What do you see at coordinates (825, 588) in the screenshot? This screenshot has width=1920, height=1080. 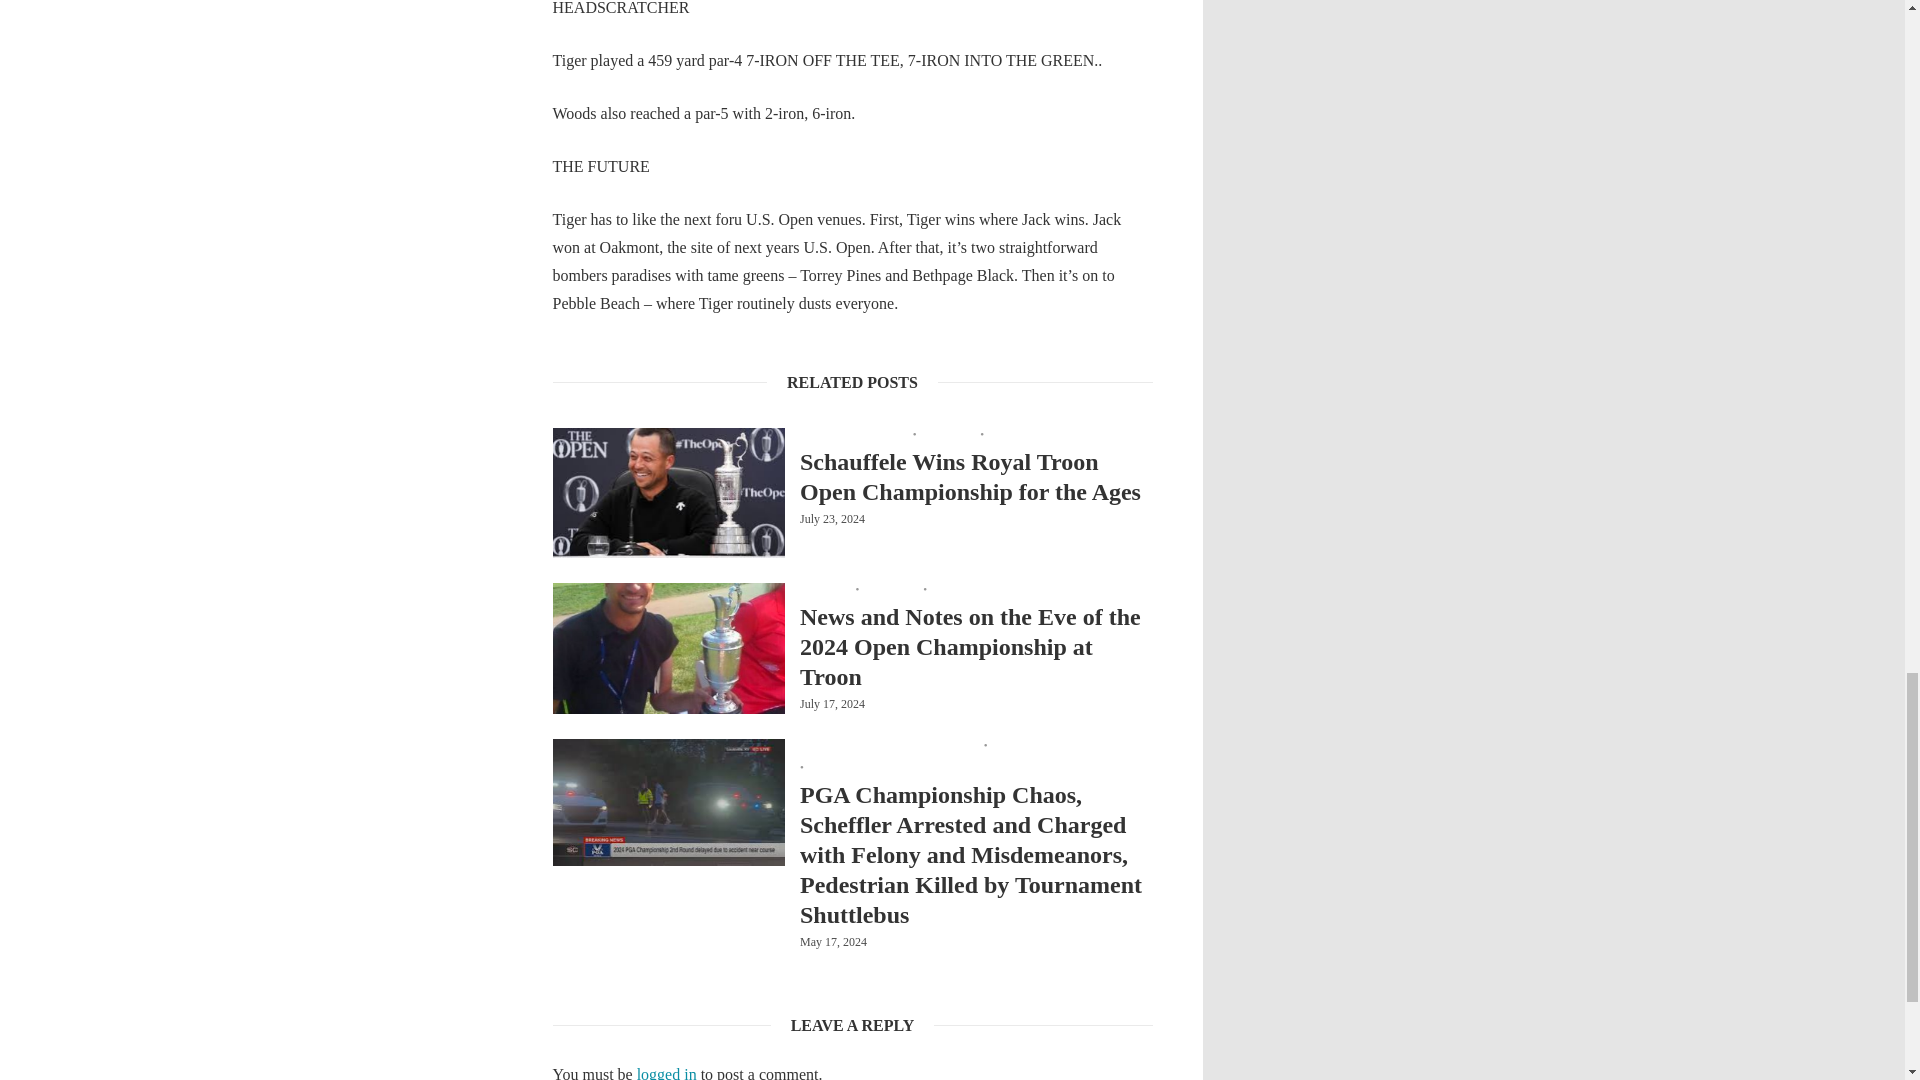 I see `LIV GOLF` at bounding box center [825, 588].